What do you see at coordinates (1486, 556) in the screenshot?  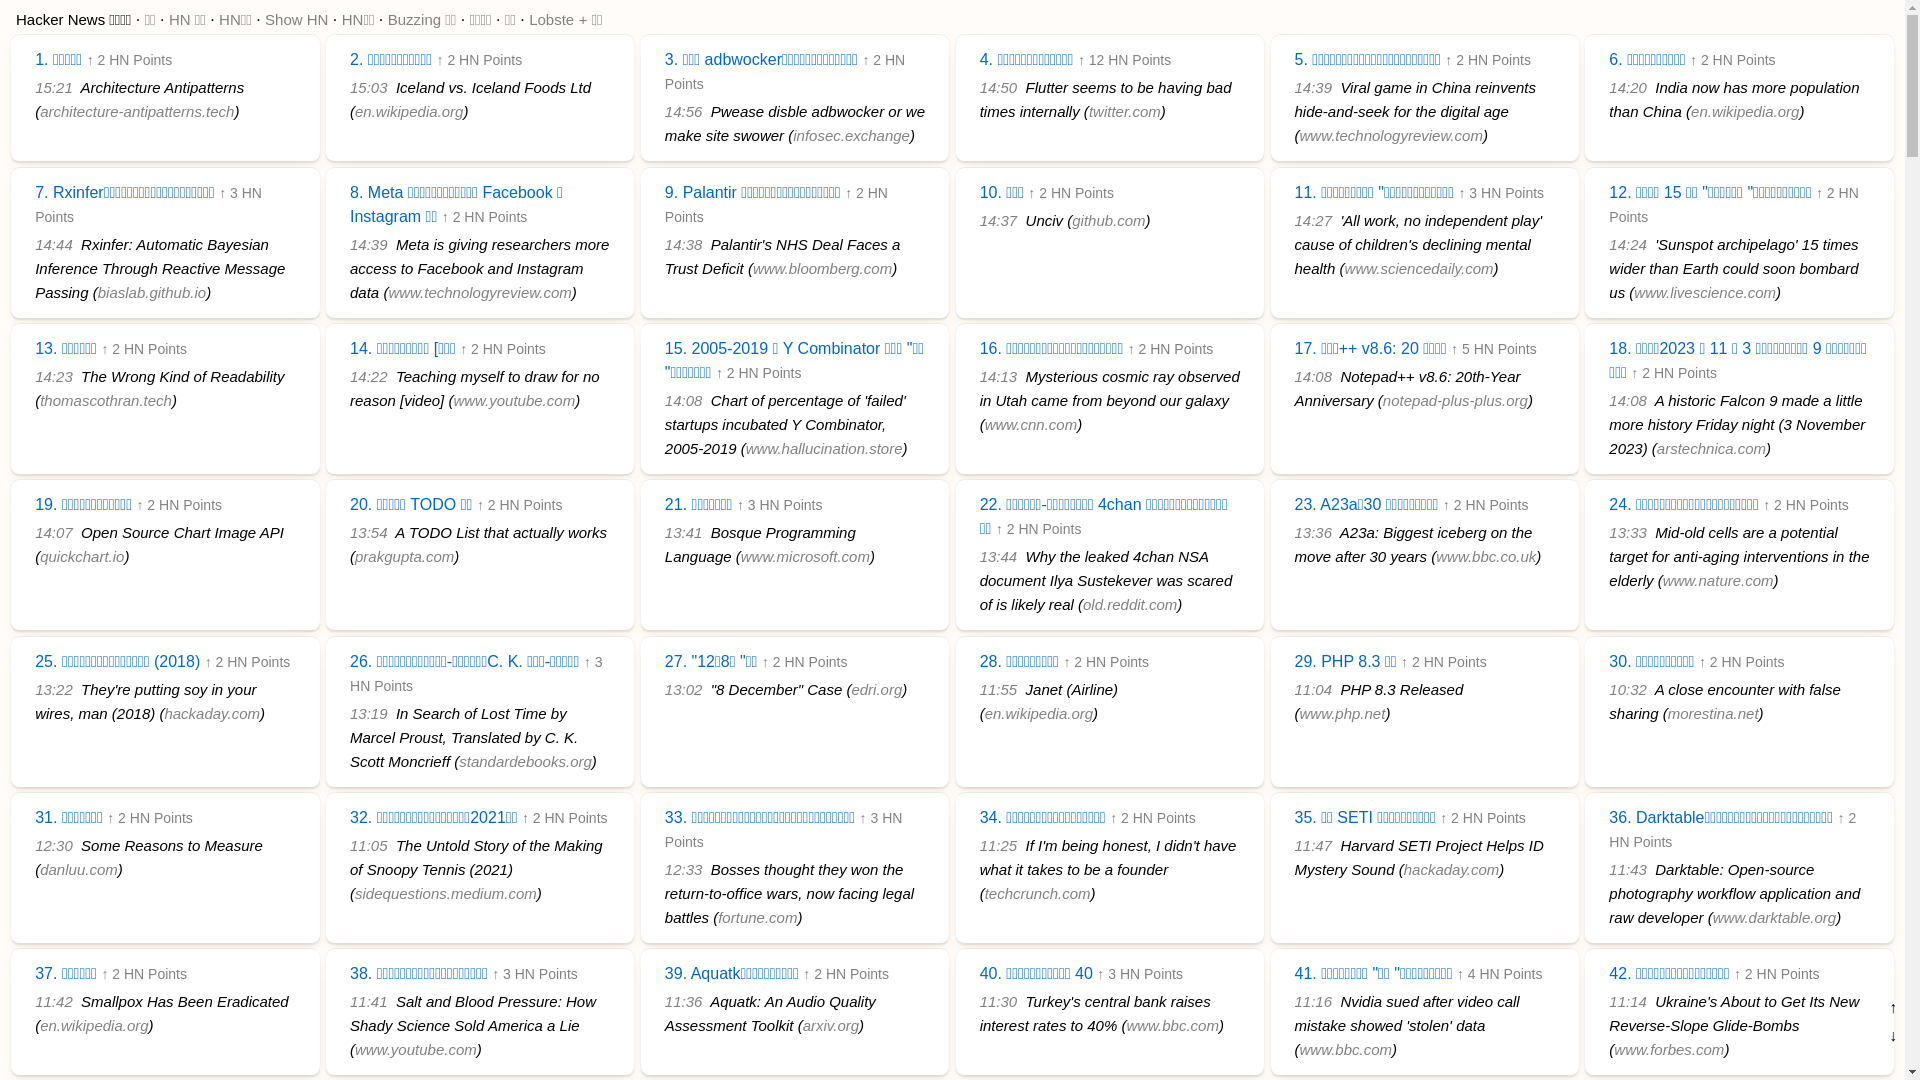 I see `www.bbc.co.uk` at bounding box center [1486, 556].